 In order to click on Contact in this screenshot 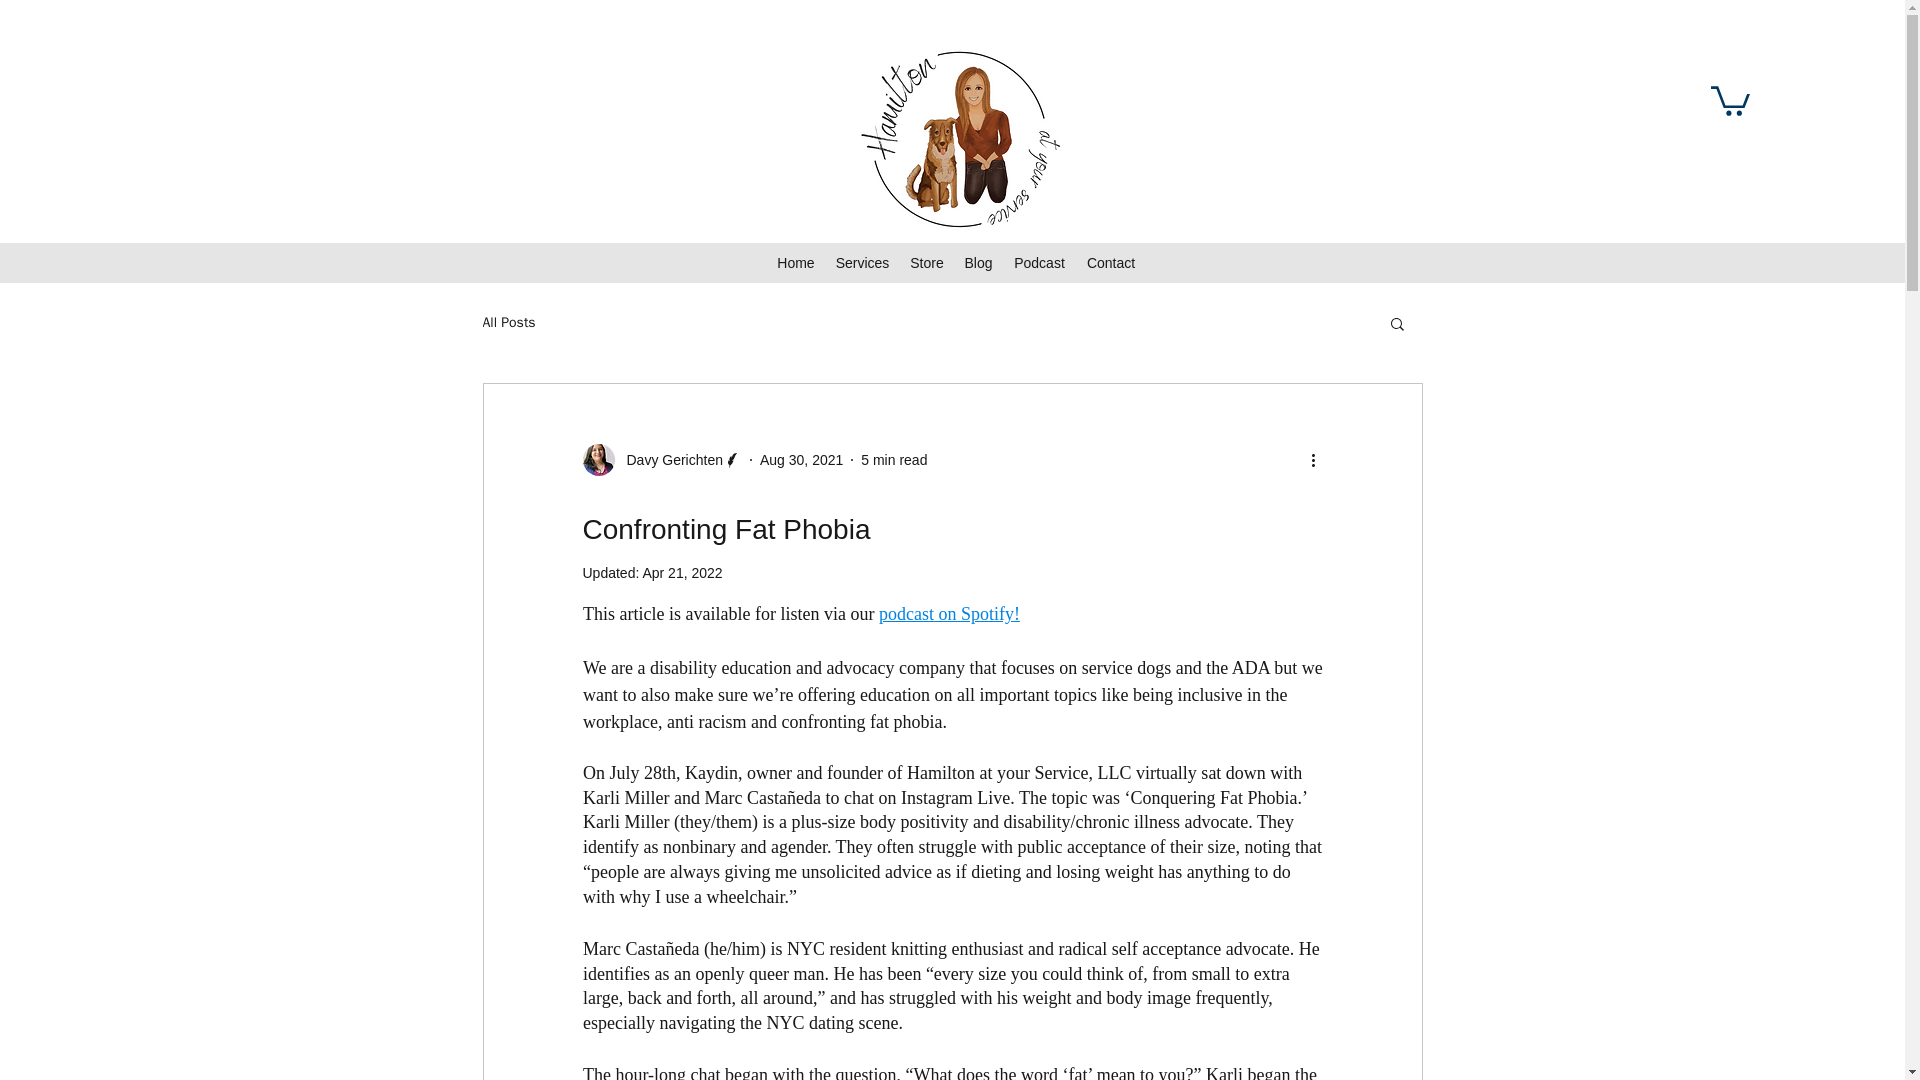, I will do `click(1110, 262)`.